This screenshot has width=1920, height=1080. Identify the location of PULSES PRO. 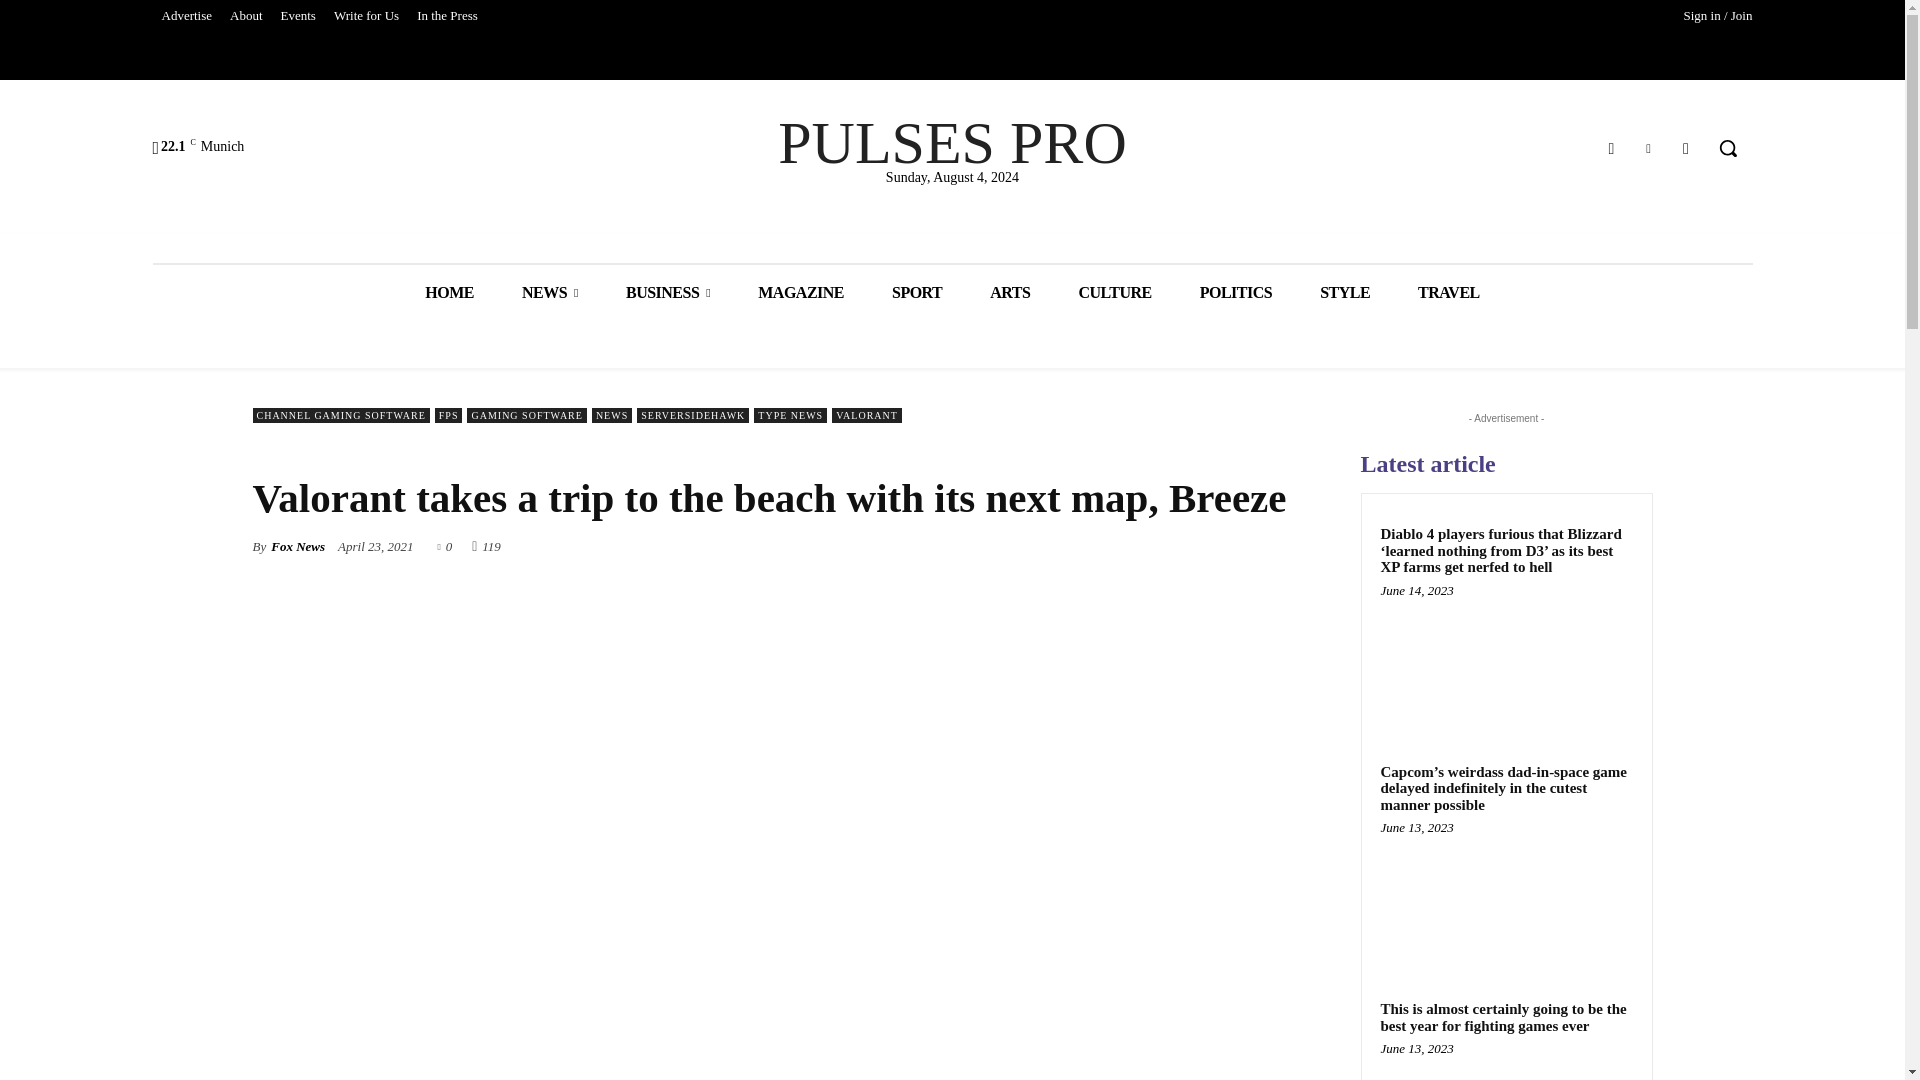
(952, 143).